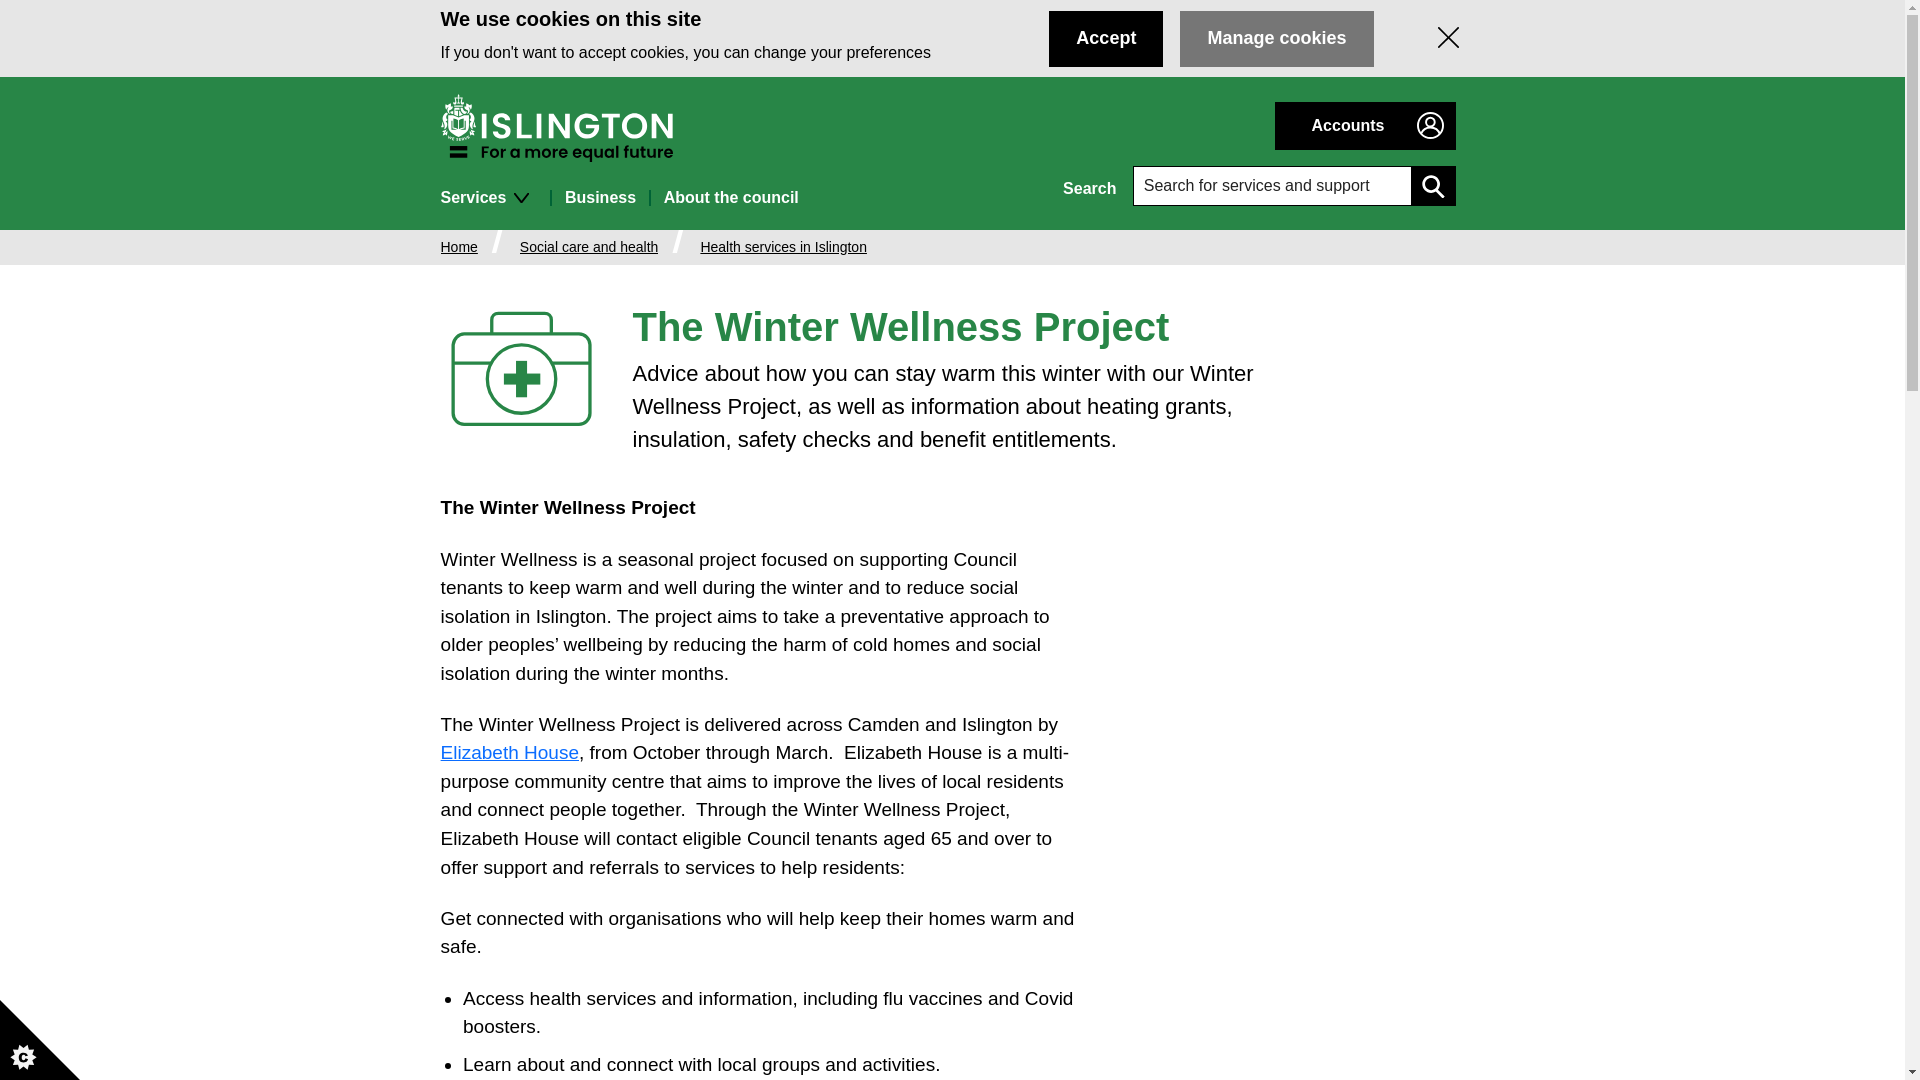  What do you see at coordinates (1106, 38) in the screenshot?
I see `Accept` at bounding box center [1106, 38].